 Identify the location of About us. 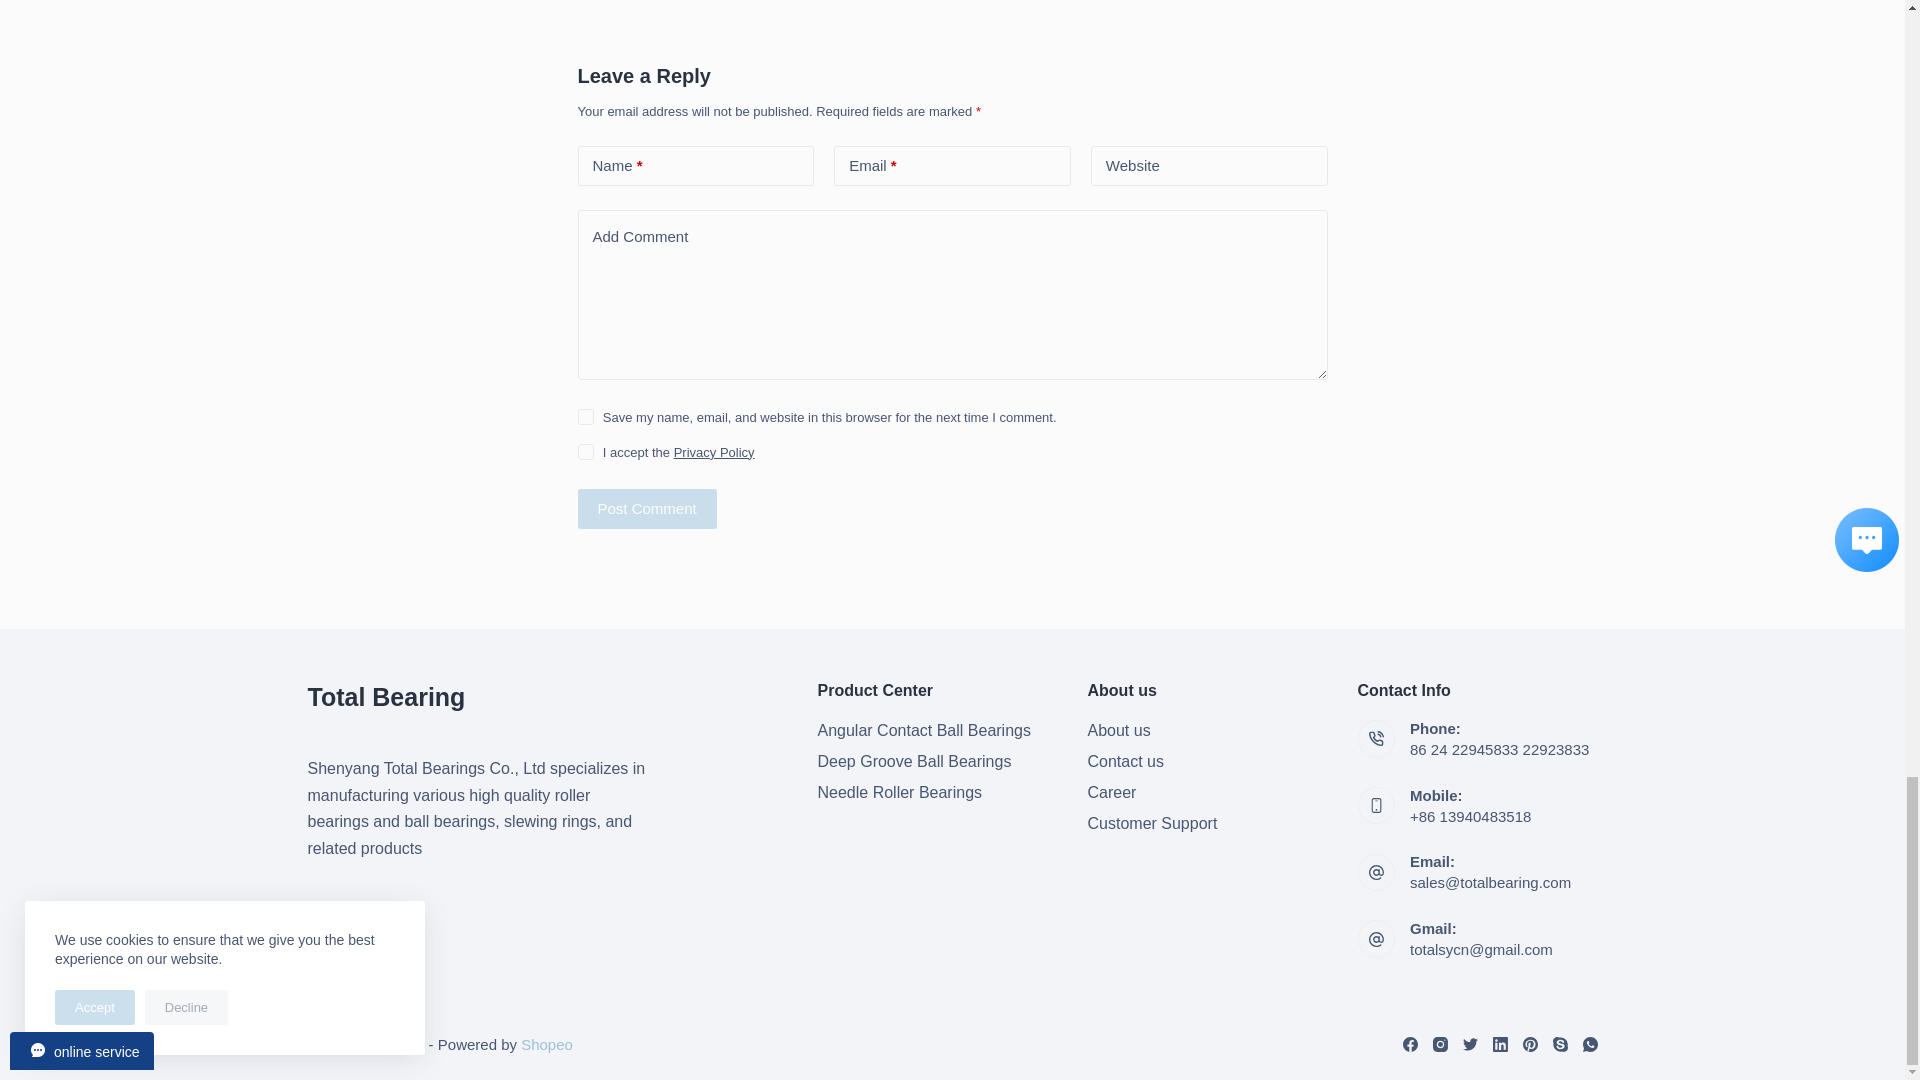
(1119, 730).